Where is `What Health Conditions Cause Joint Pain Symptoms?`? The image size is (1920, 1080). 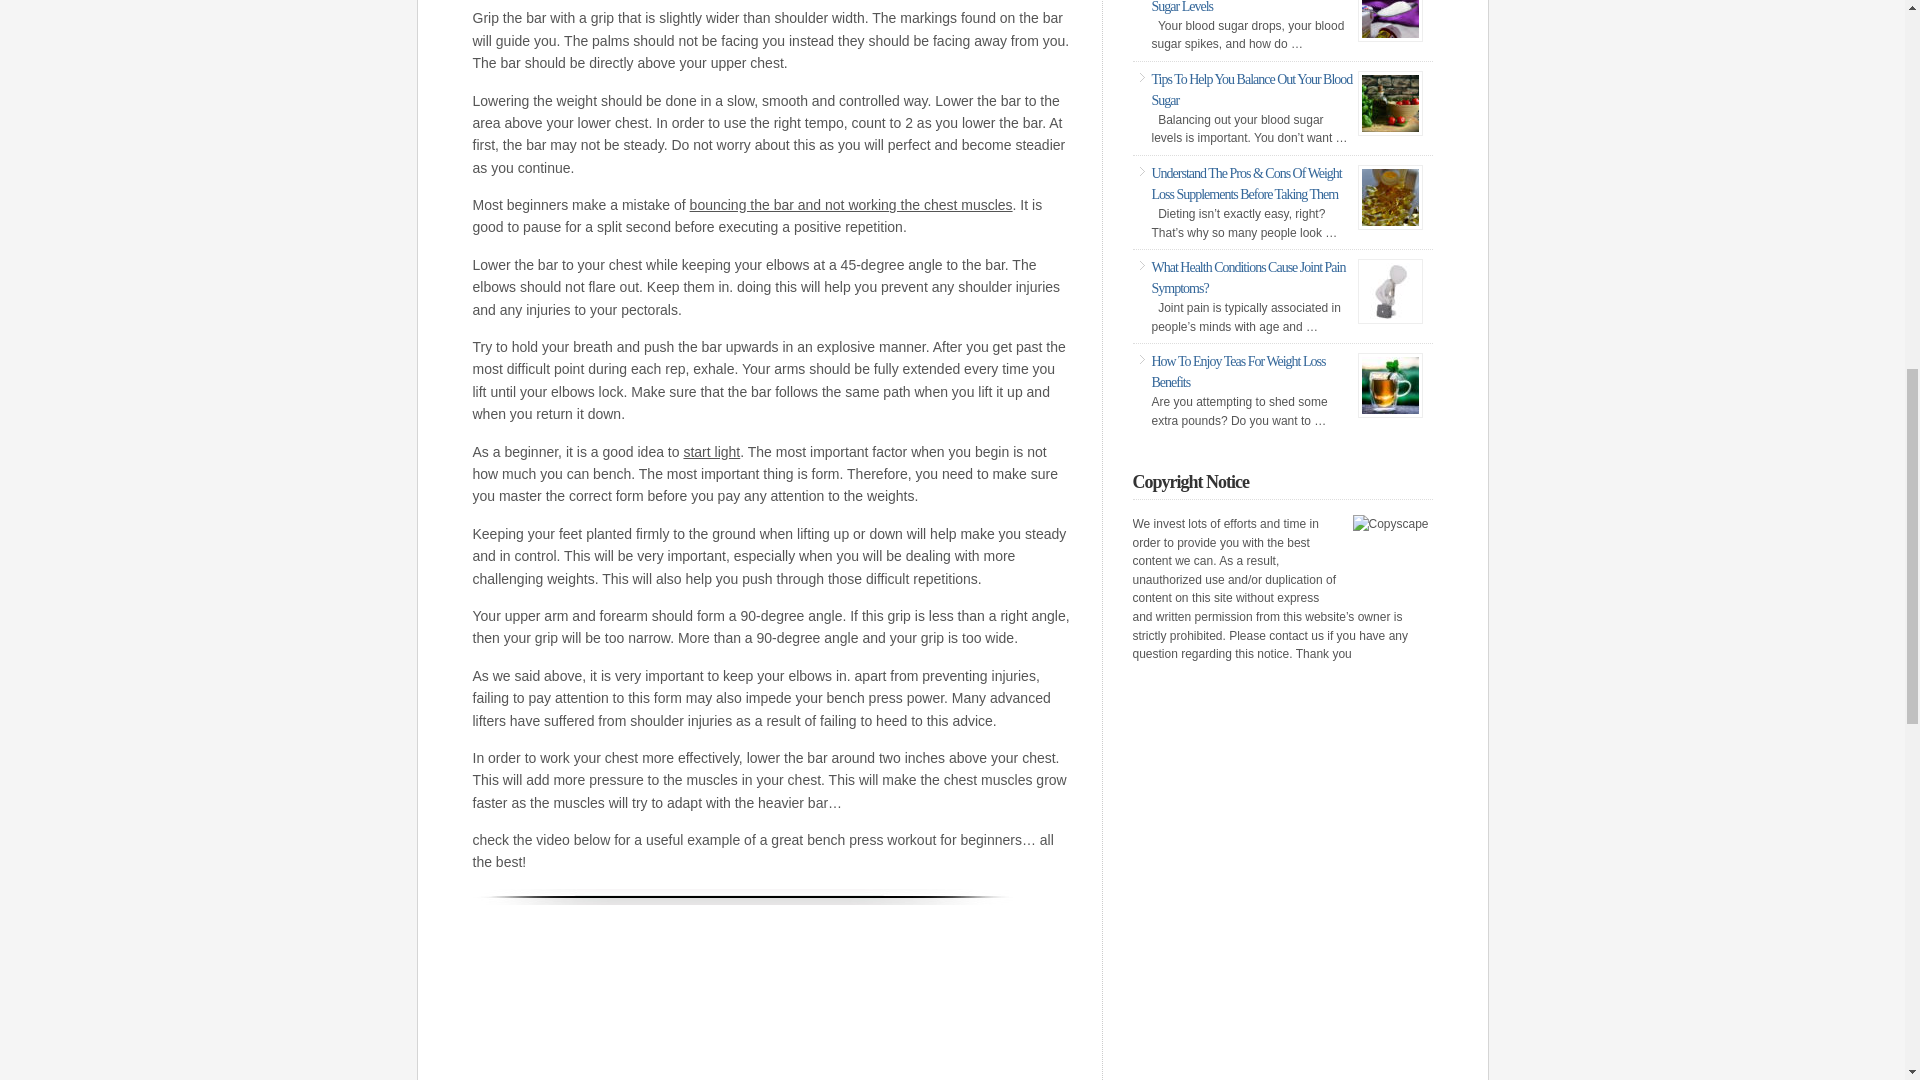 What Health Conditions Cause Joint Pain Symptoms? is located at coordinates (1248, 278).